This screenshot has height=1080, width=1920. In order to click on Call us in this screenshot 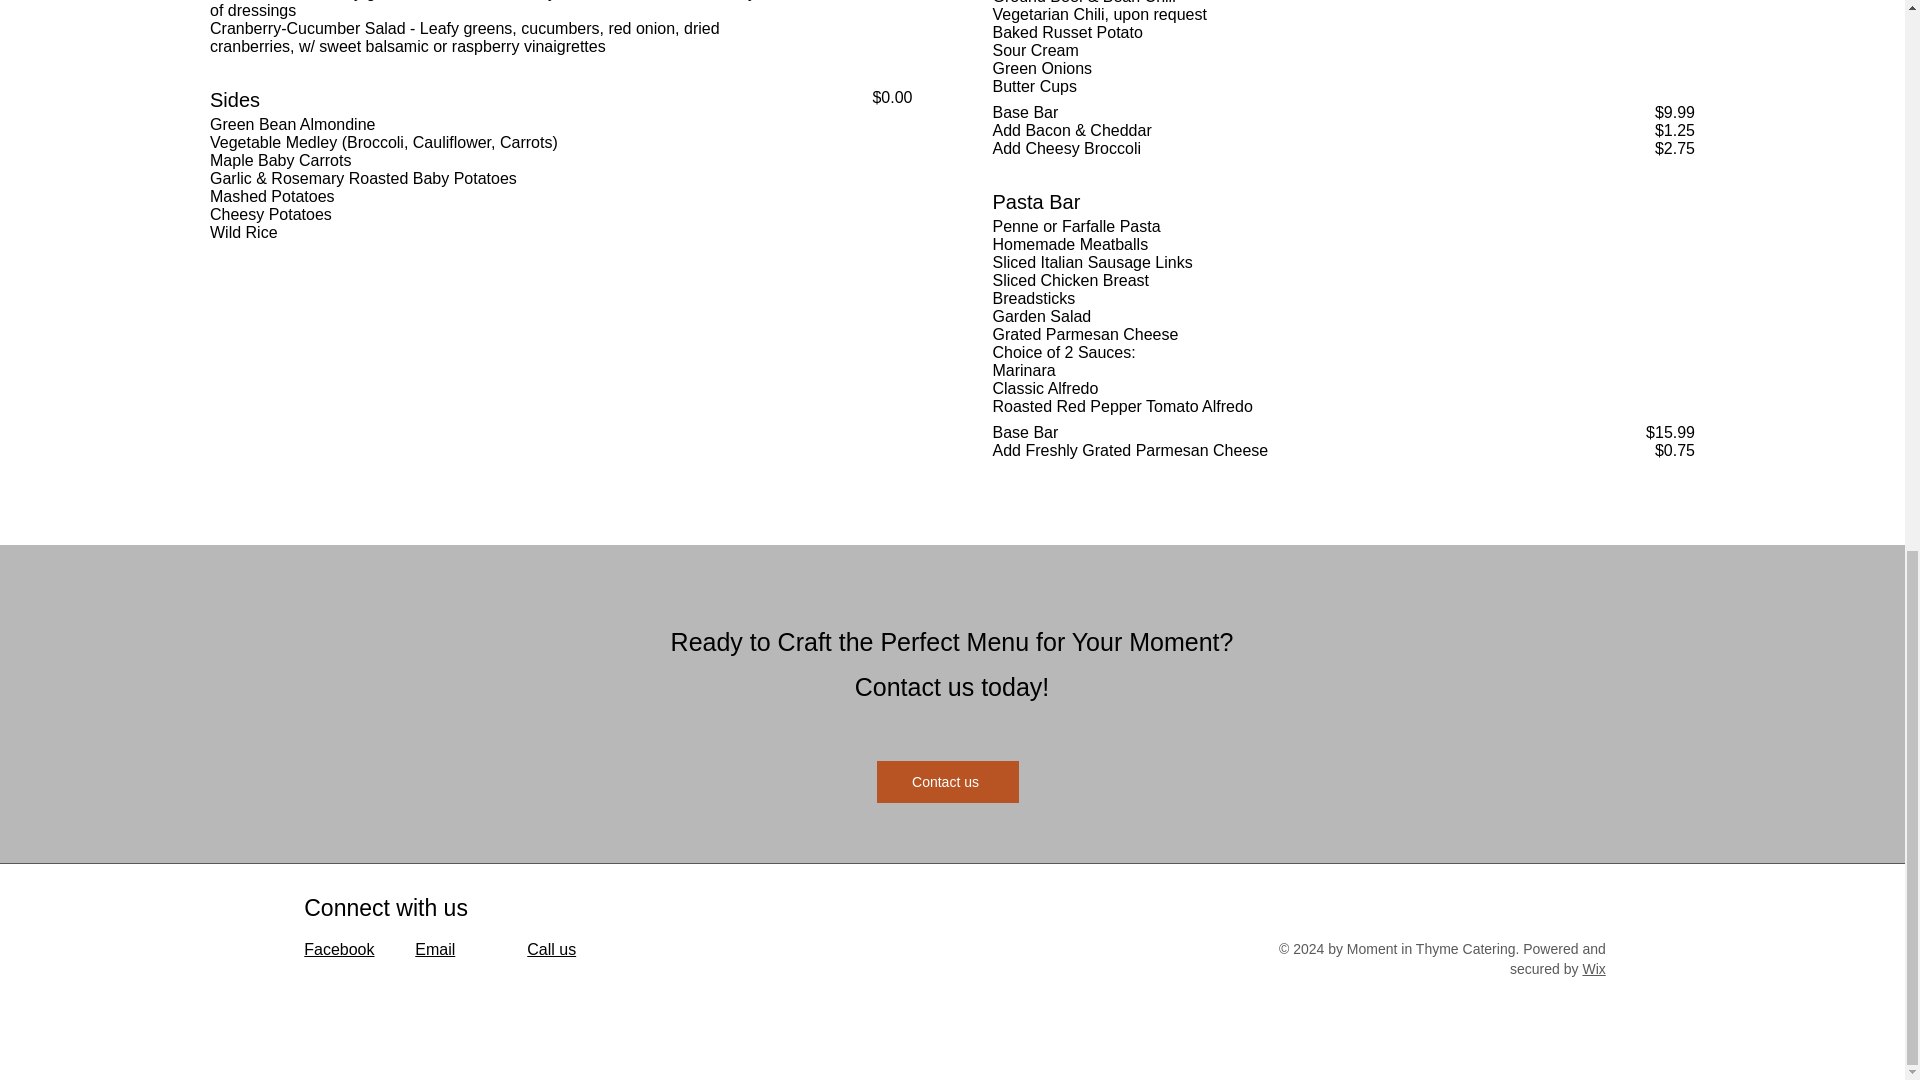, I will do `click(551, 948)`.